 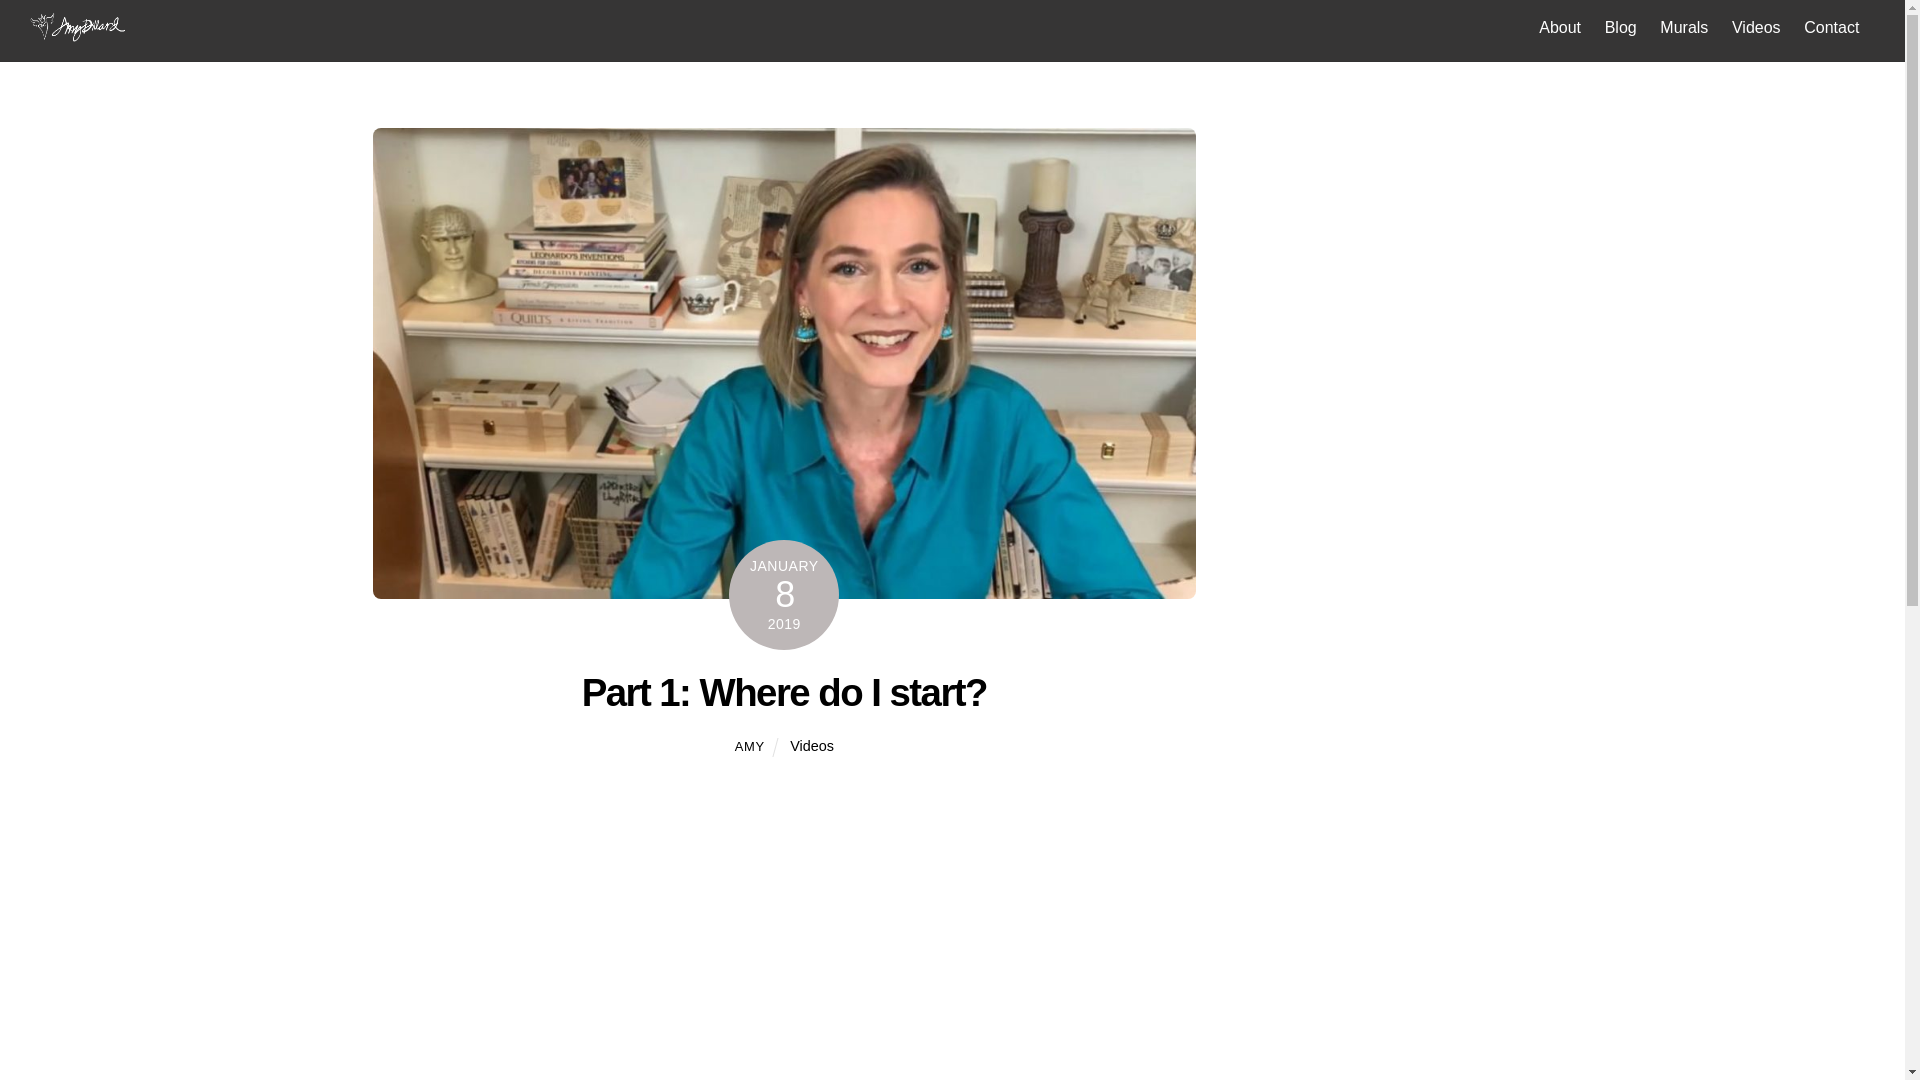 I want to click on AMY, so click(x=750, y=746).